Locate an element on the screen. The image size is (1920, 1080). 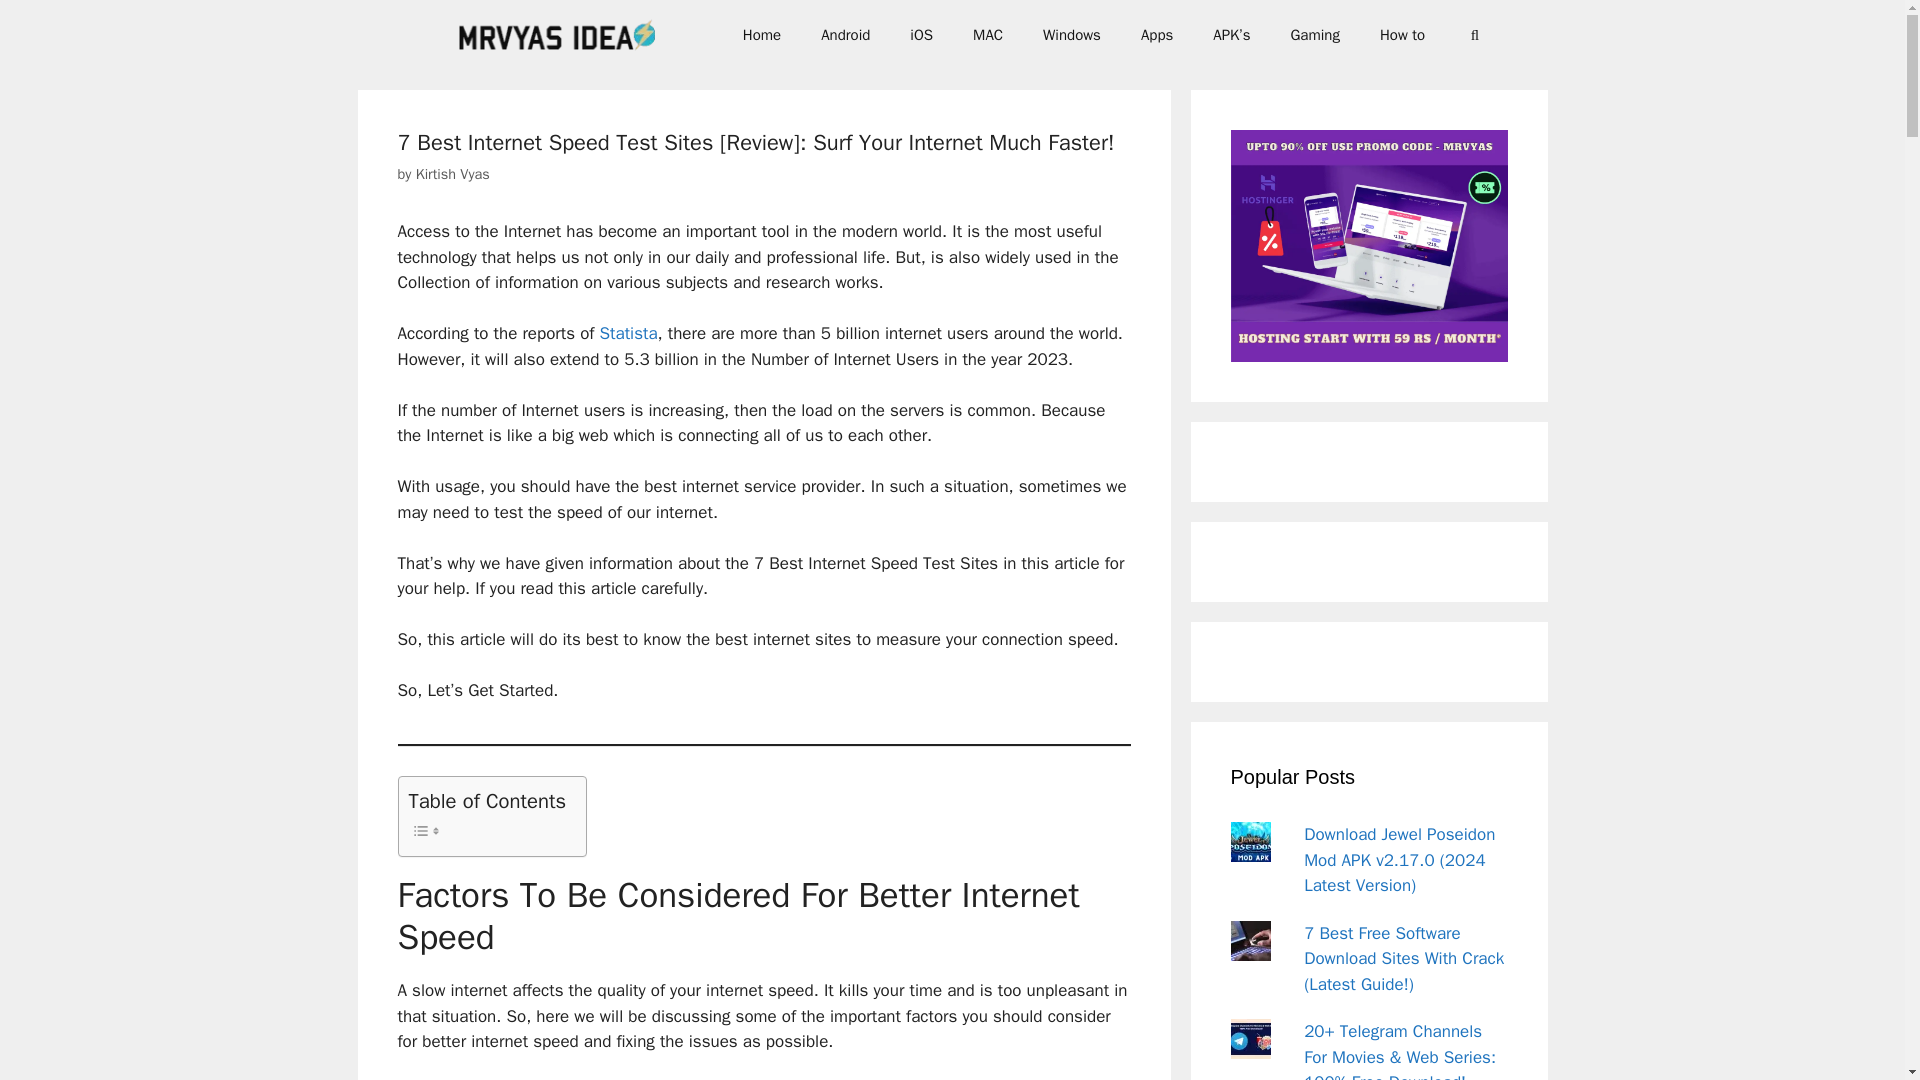
Android is located at coordinates (845, 34).